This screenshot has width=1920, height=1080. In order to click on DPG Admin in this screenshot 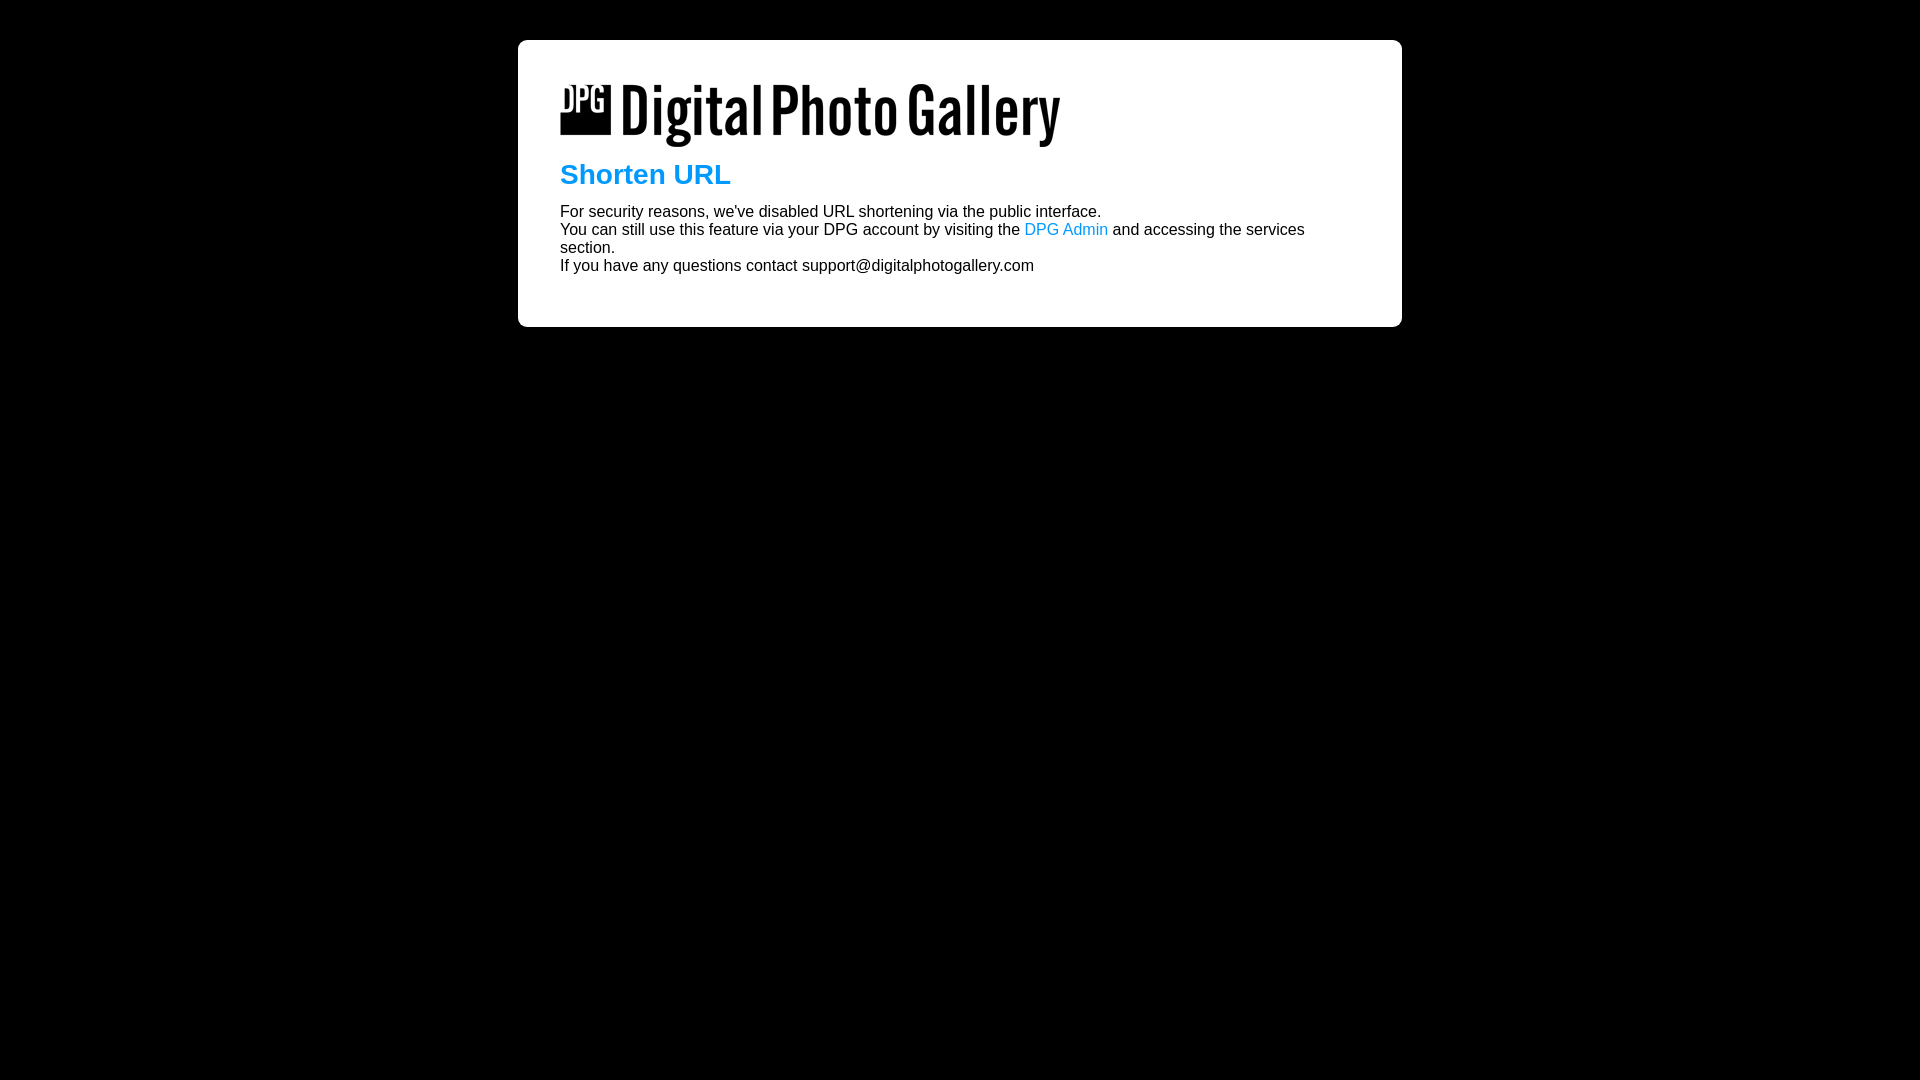, I will do `click(1067, 230)`.